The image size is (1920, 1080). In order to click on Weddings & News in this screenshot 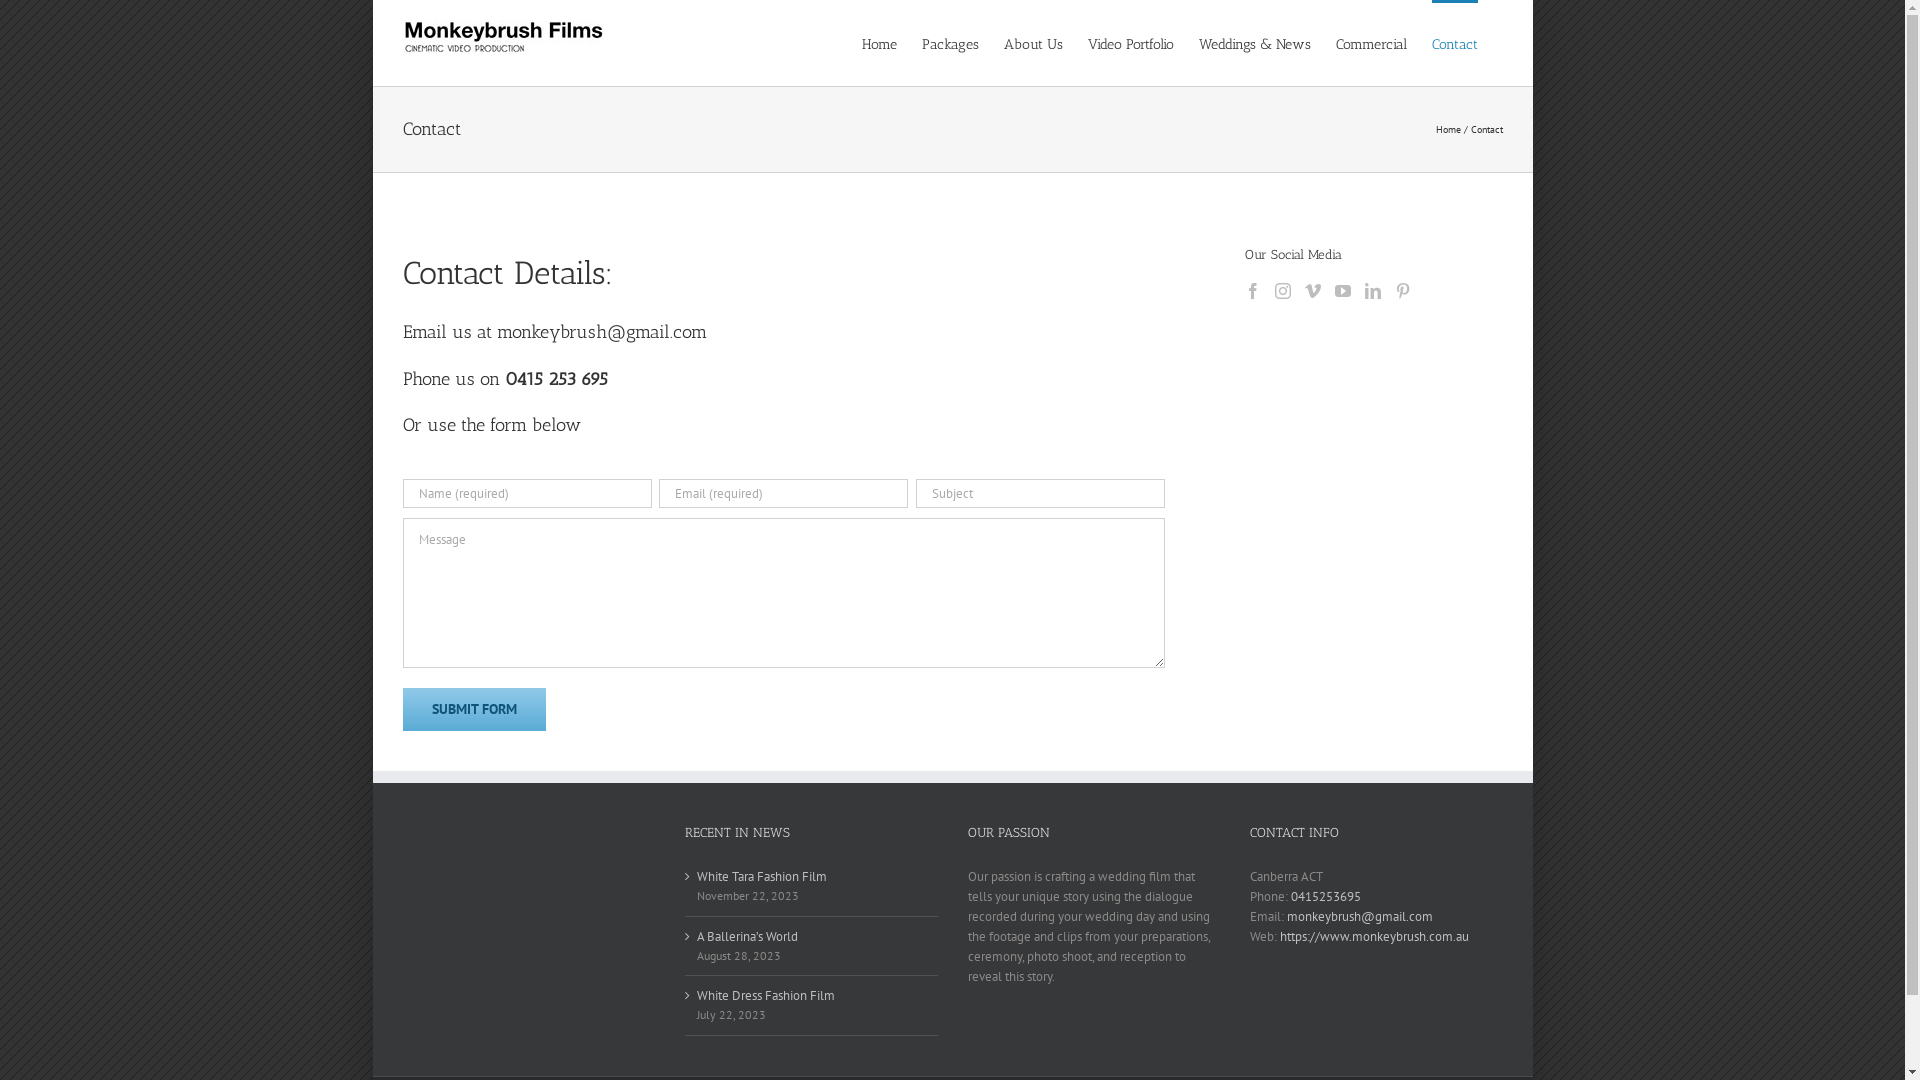, I will do `click(1254, 43)`.